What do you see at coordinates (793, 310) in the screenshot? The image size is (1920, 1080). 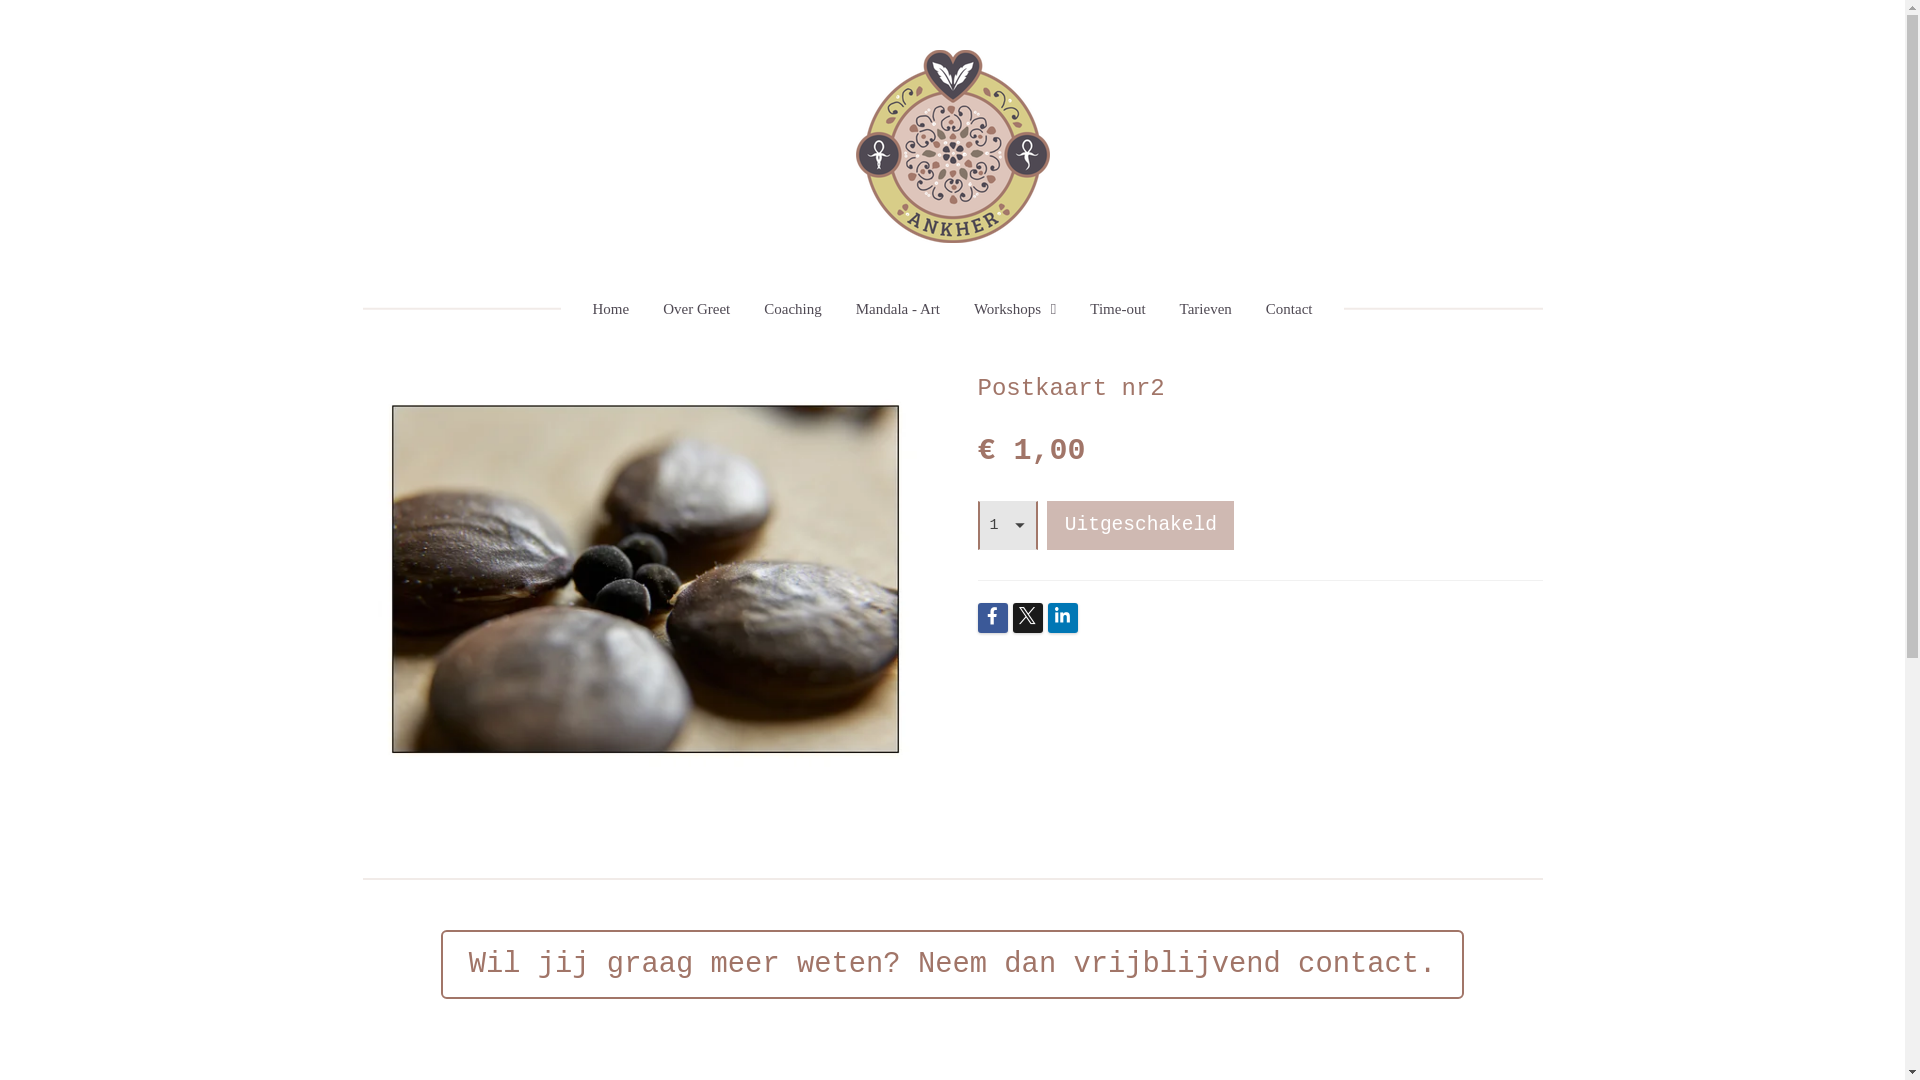 I see `Coaching` at bounding box center [793, 310].